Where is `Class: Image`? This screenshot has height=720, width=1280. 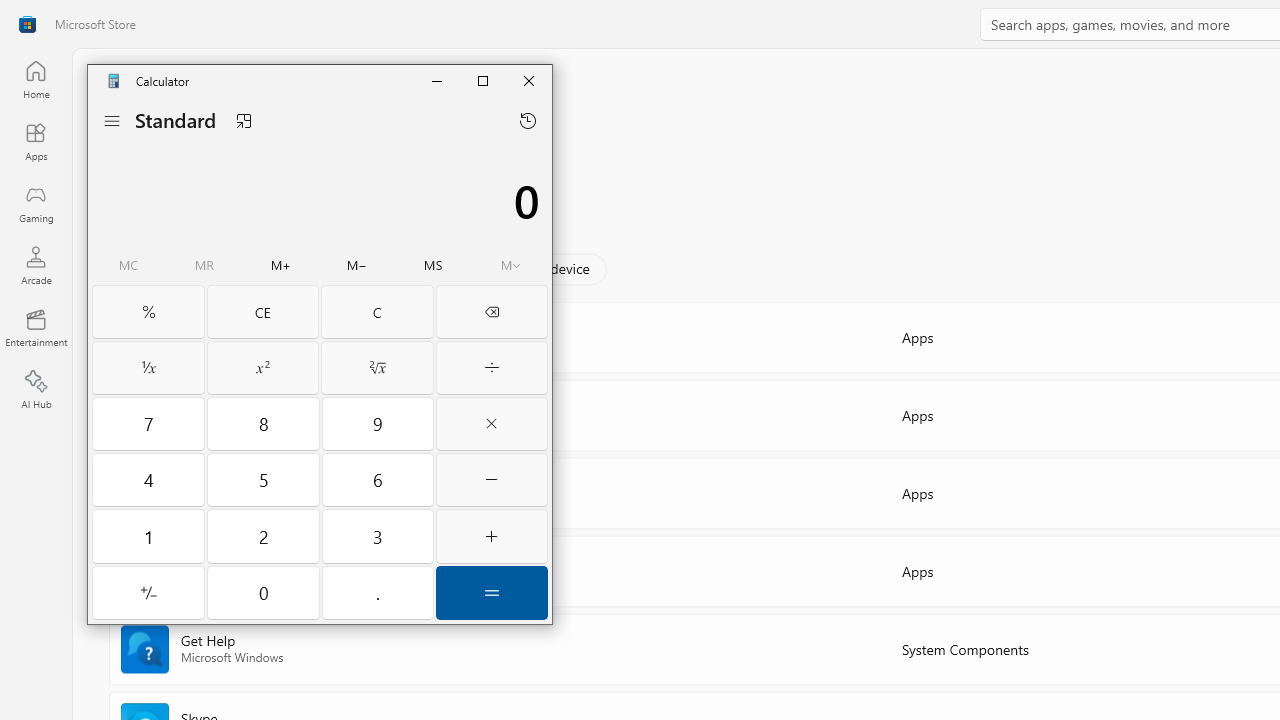
Class: Image is located at coordinates (27, 24).